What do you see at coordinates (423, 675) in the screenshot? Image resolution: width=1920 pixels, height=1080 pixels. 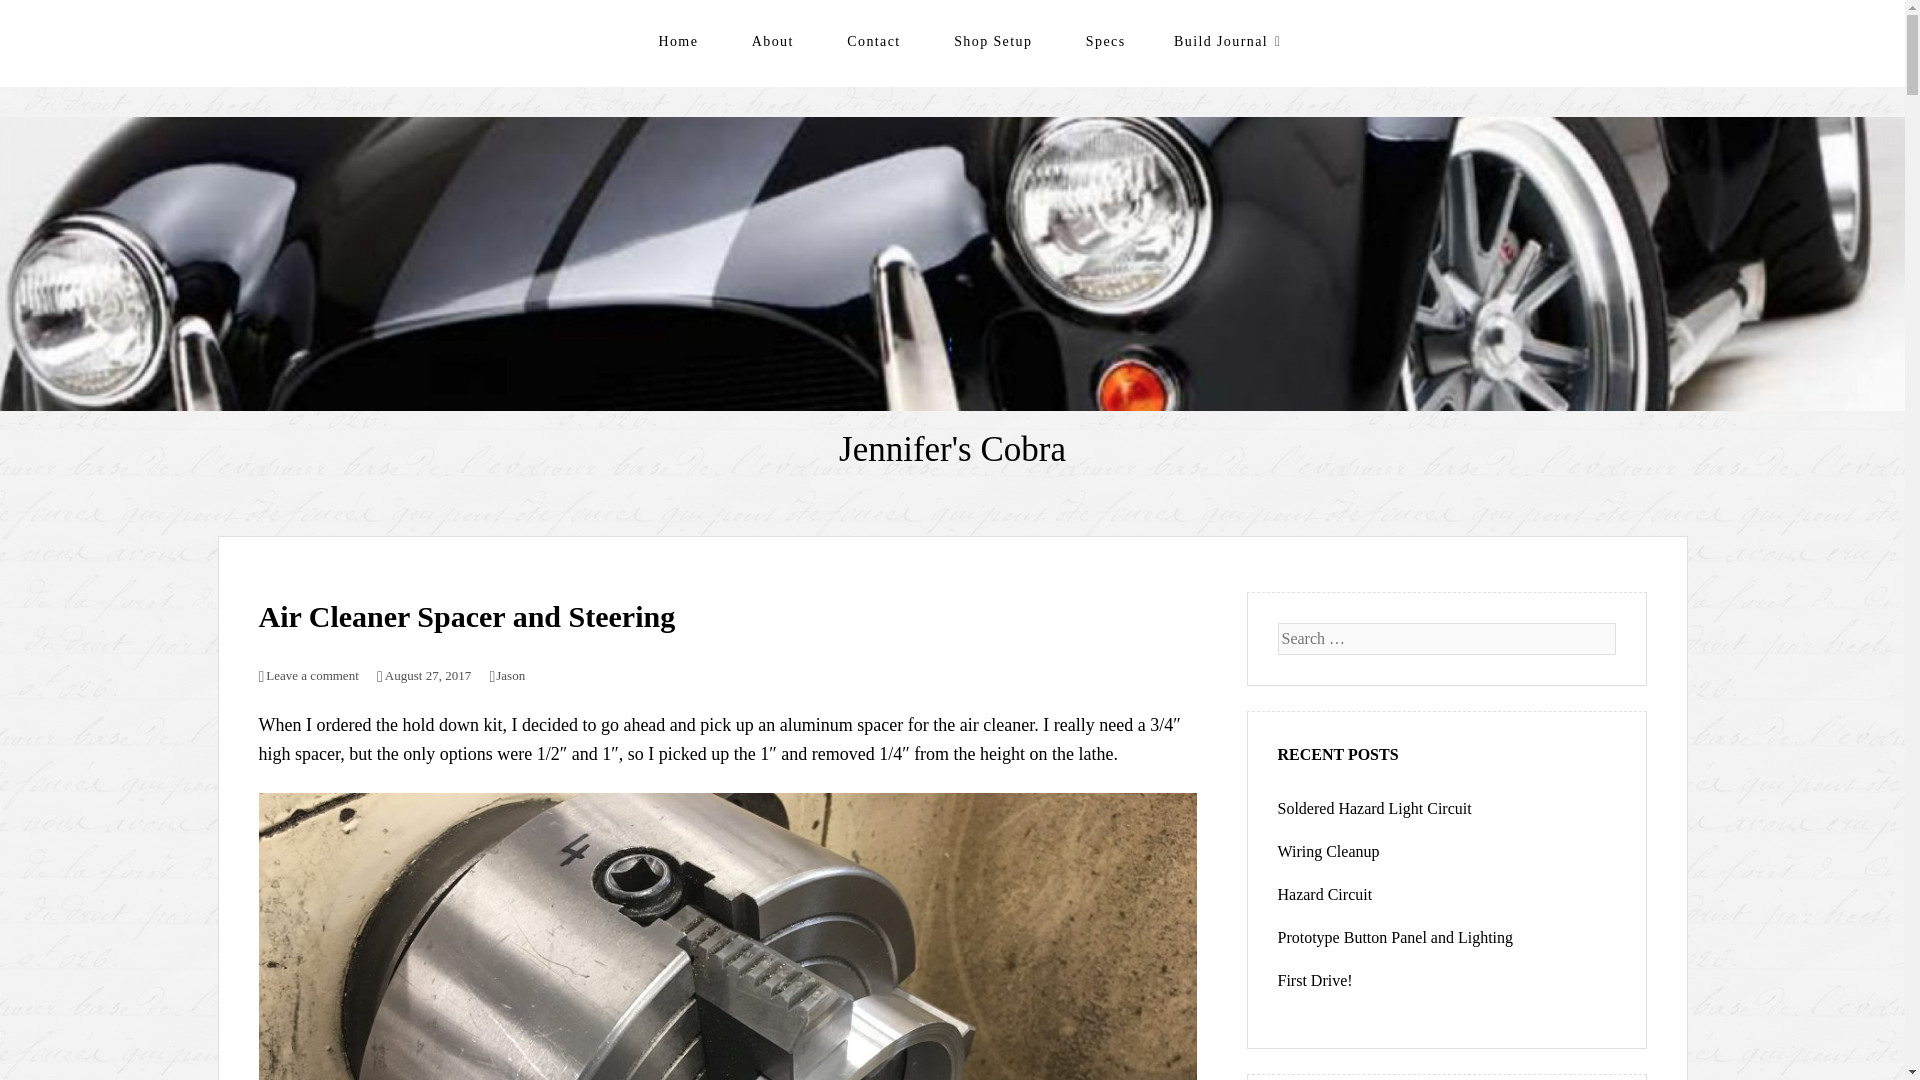 I see `12:36 am` at bounding box center [423, 675].